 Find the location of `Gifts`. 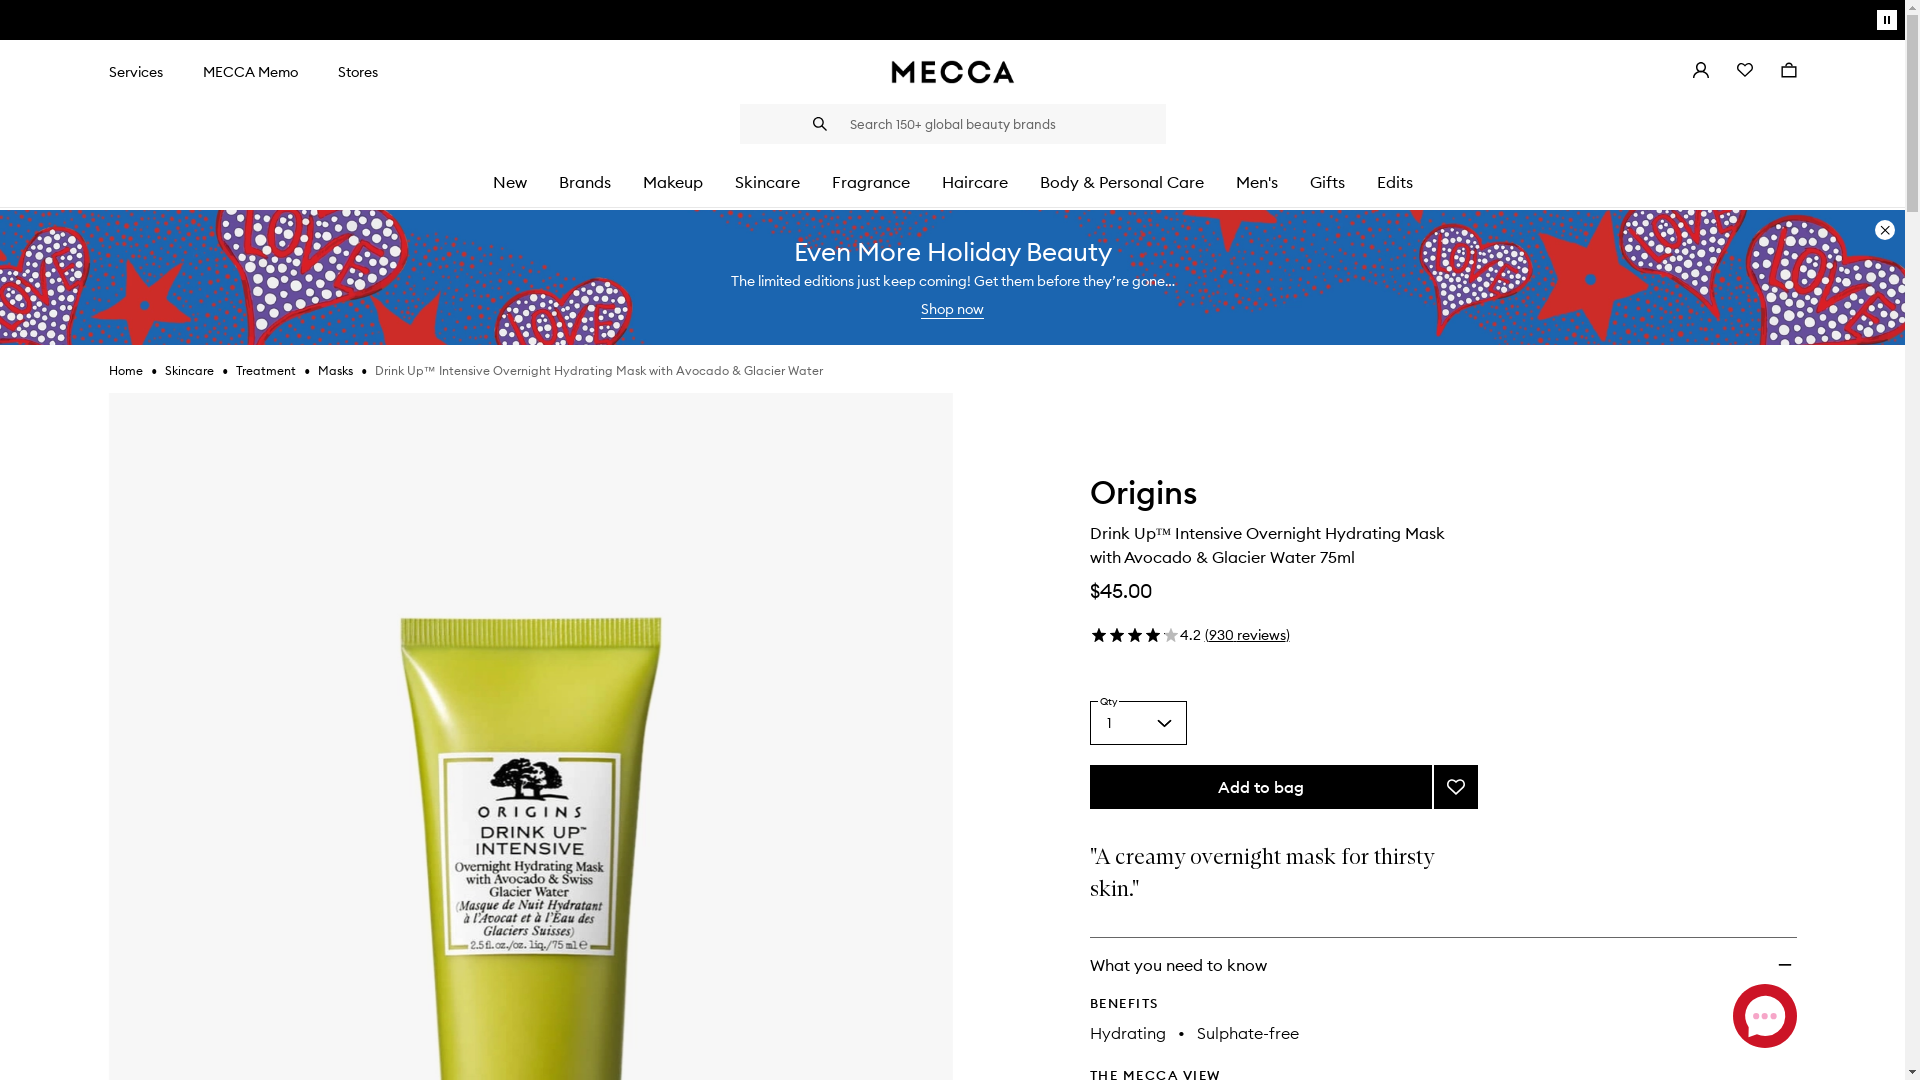

Gifts is located at coordinates (1328, 182).